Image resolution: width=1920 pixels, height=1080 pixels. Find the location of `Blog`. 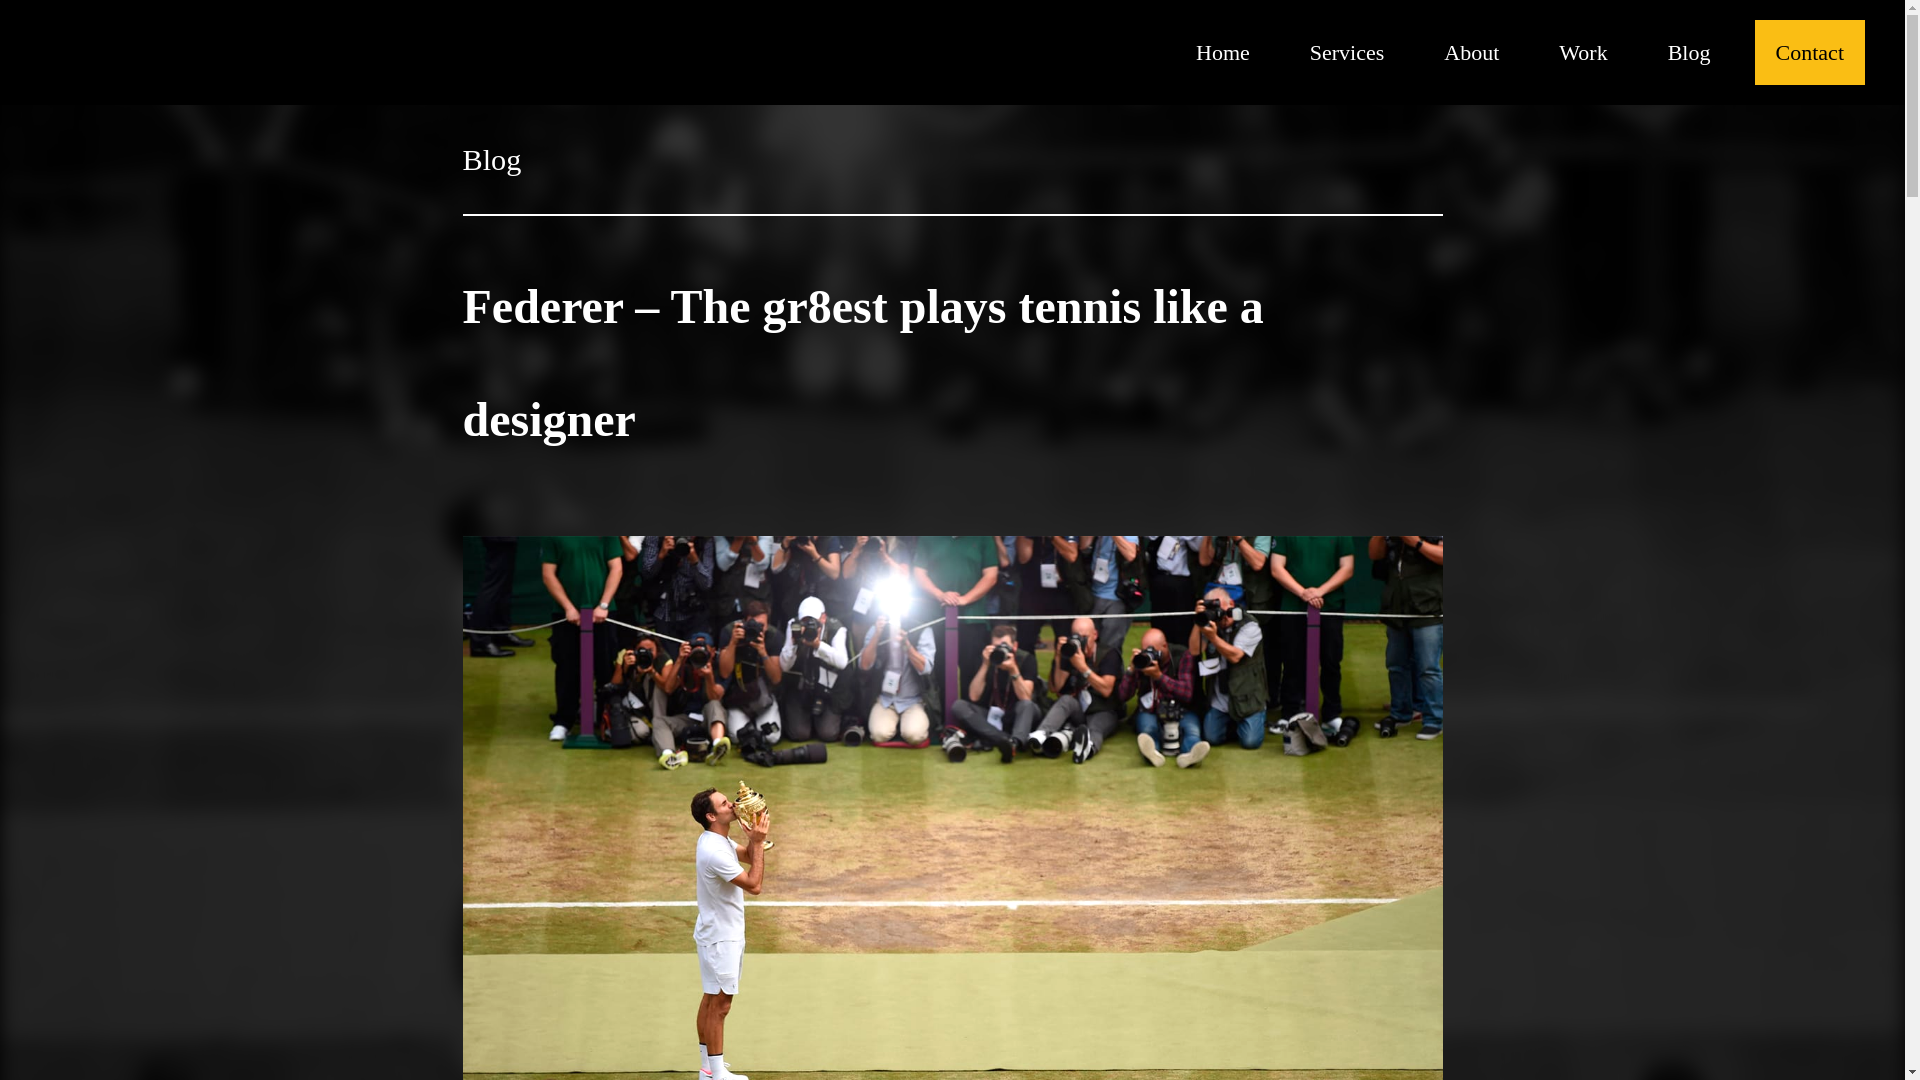

Blog is located at coordinates (491, 160).